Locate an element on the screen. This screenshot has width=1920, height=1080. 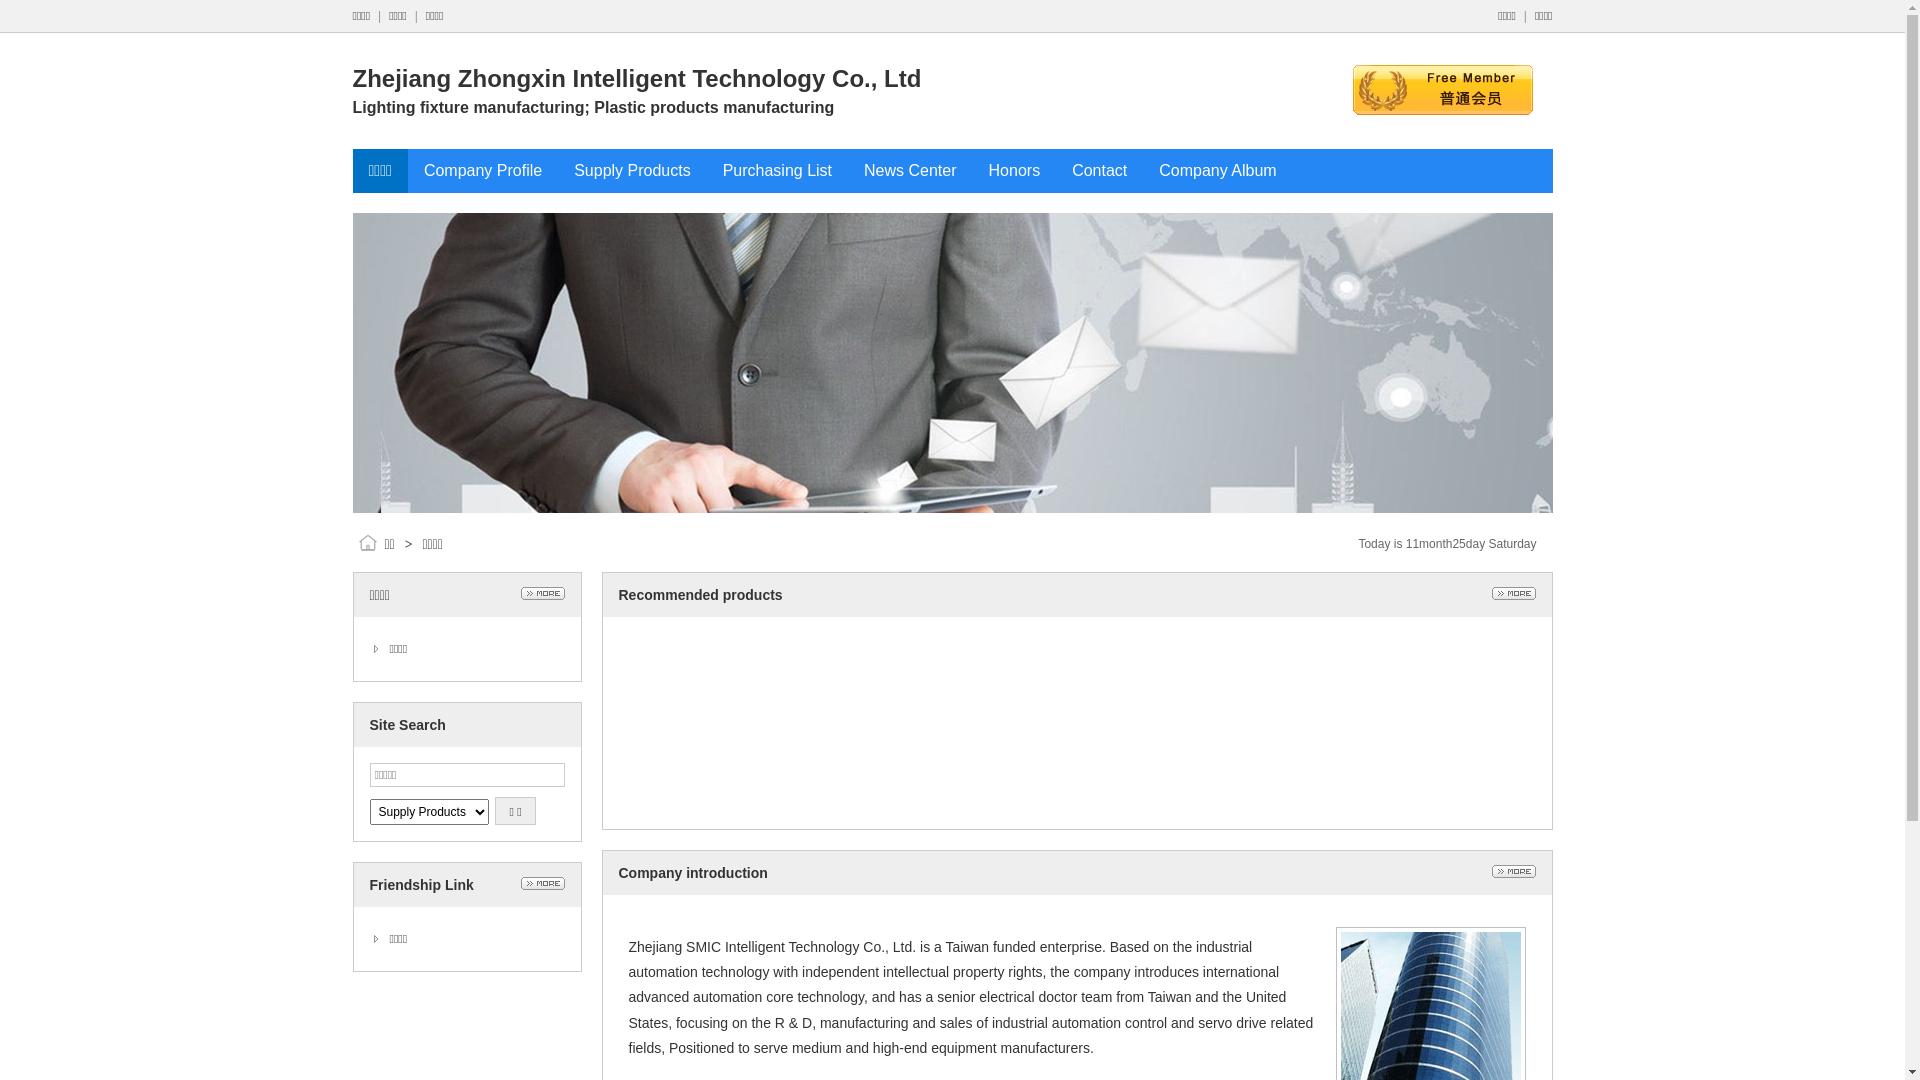
Supply Products is located at coordinates (632, 170).